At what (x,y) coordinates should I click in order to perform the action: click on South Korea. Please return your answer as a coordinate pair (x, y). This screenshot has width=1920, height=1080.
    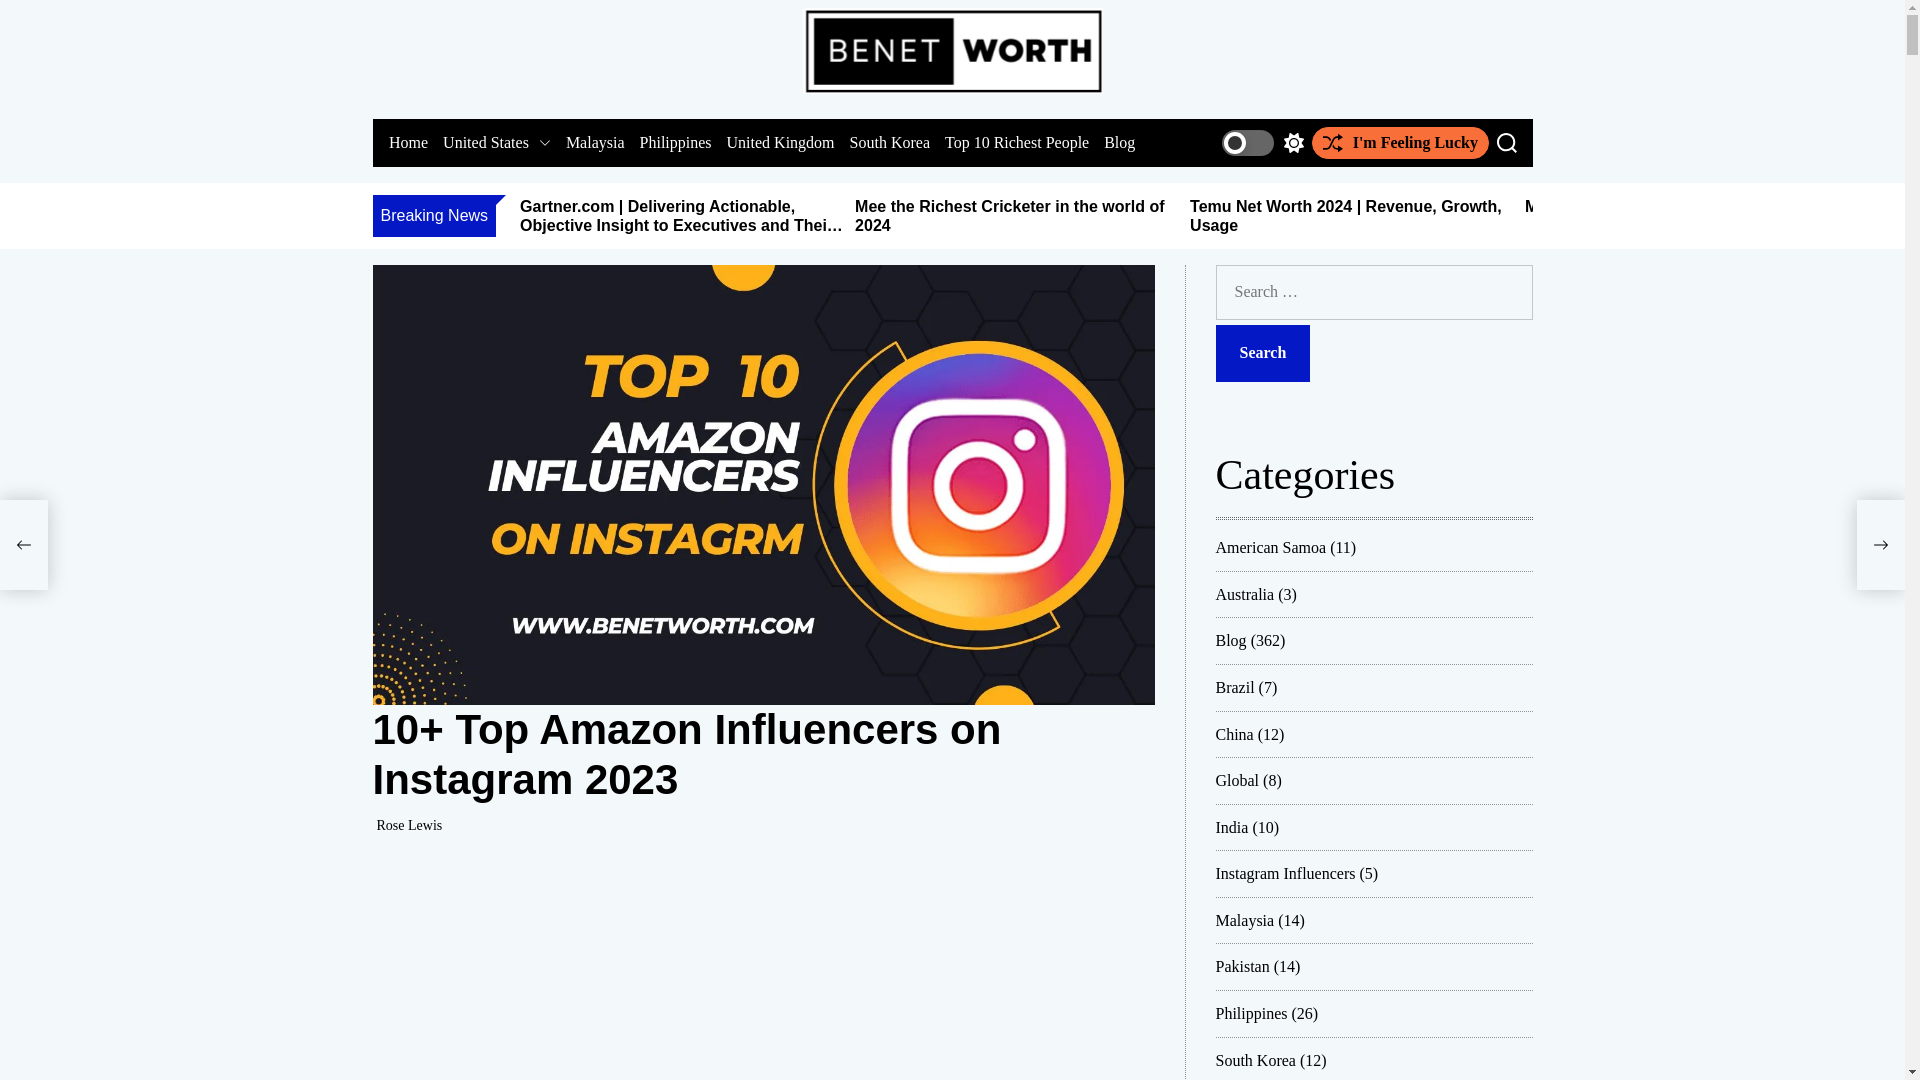
    Looking at the image, I should click on (888, 143).